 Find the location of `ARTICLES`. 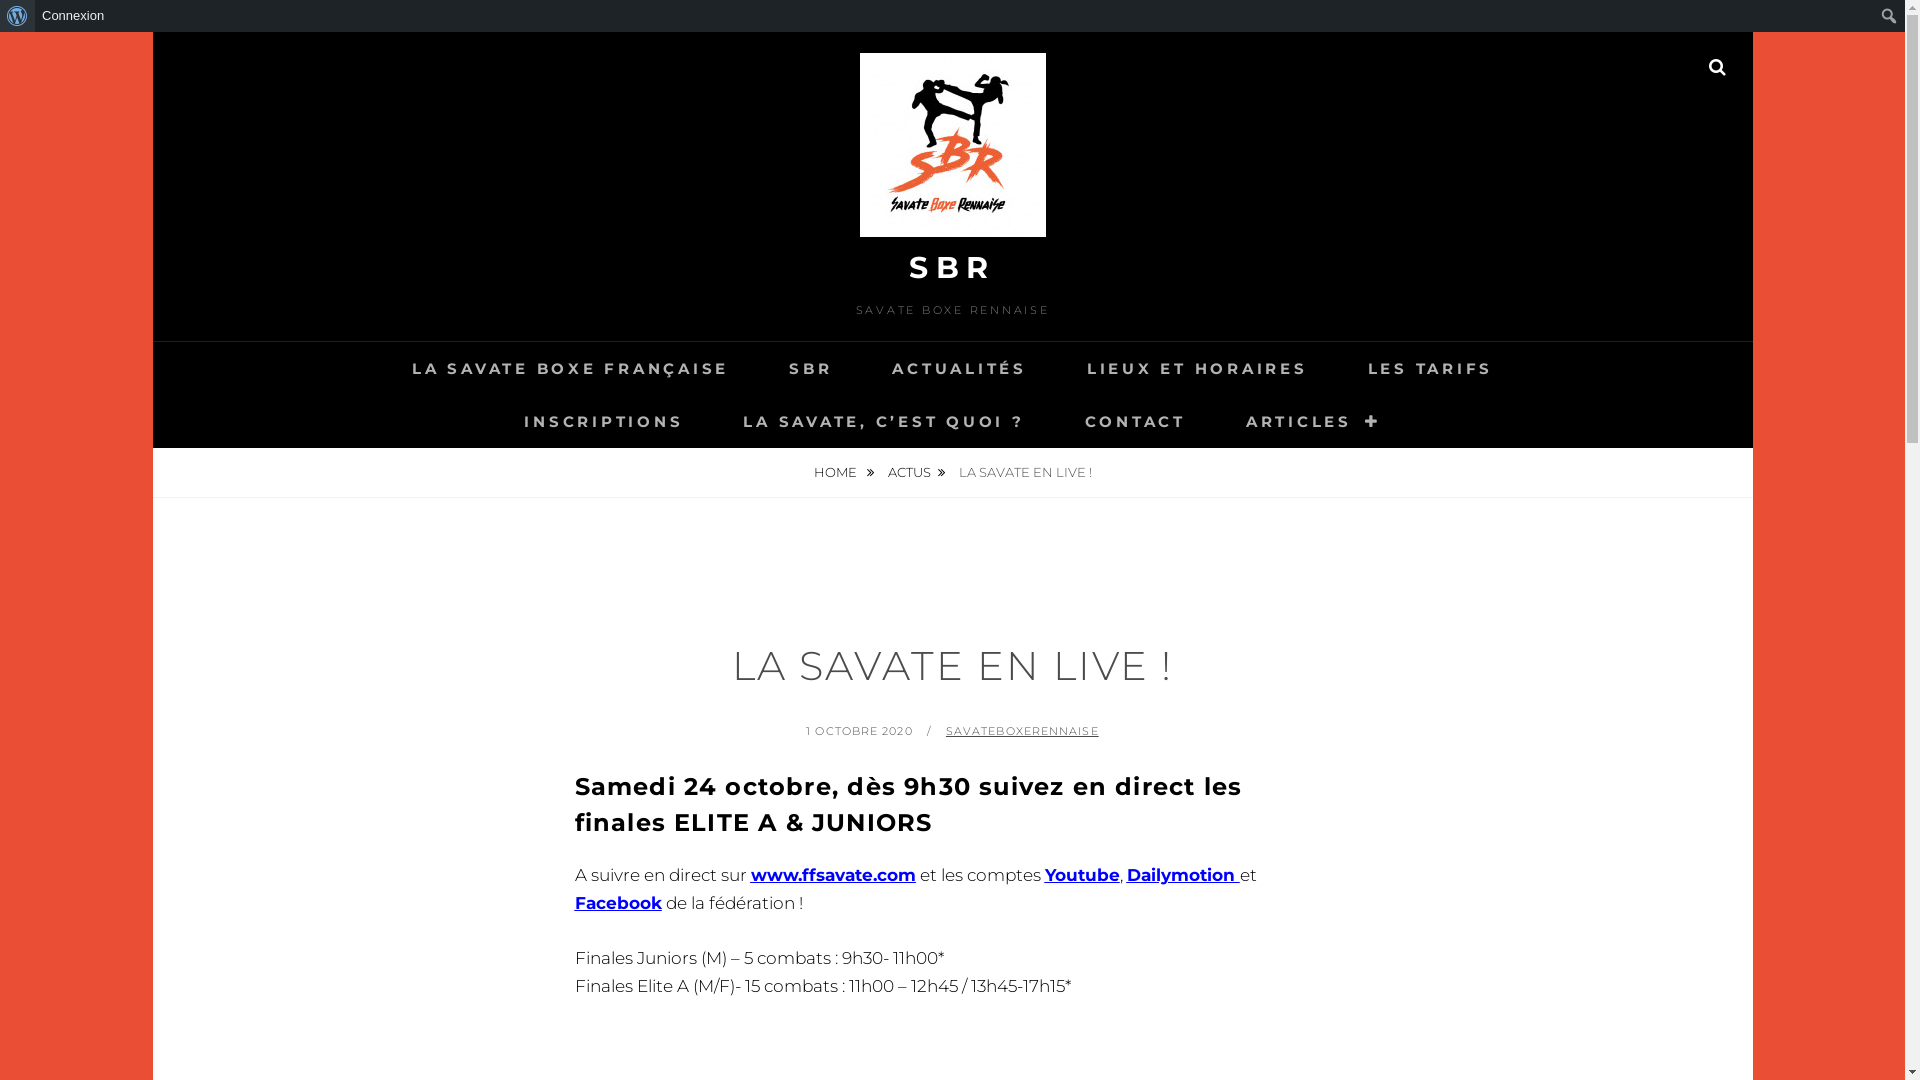

ARTICLES is located at coordinates (1314, 422).